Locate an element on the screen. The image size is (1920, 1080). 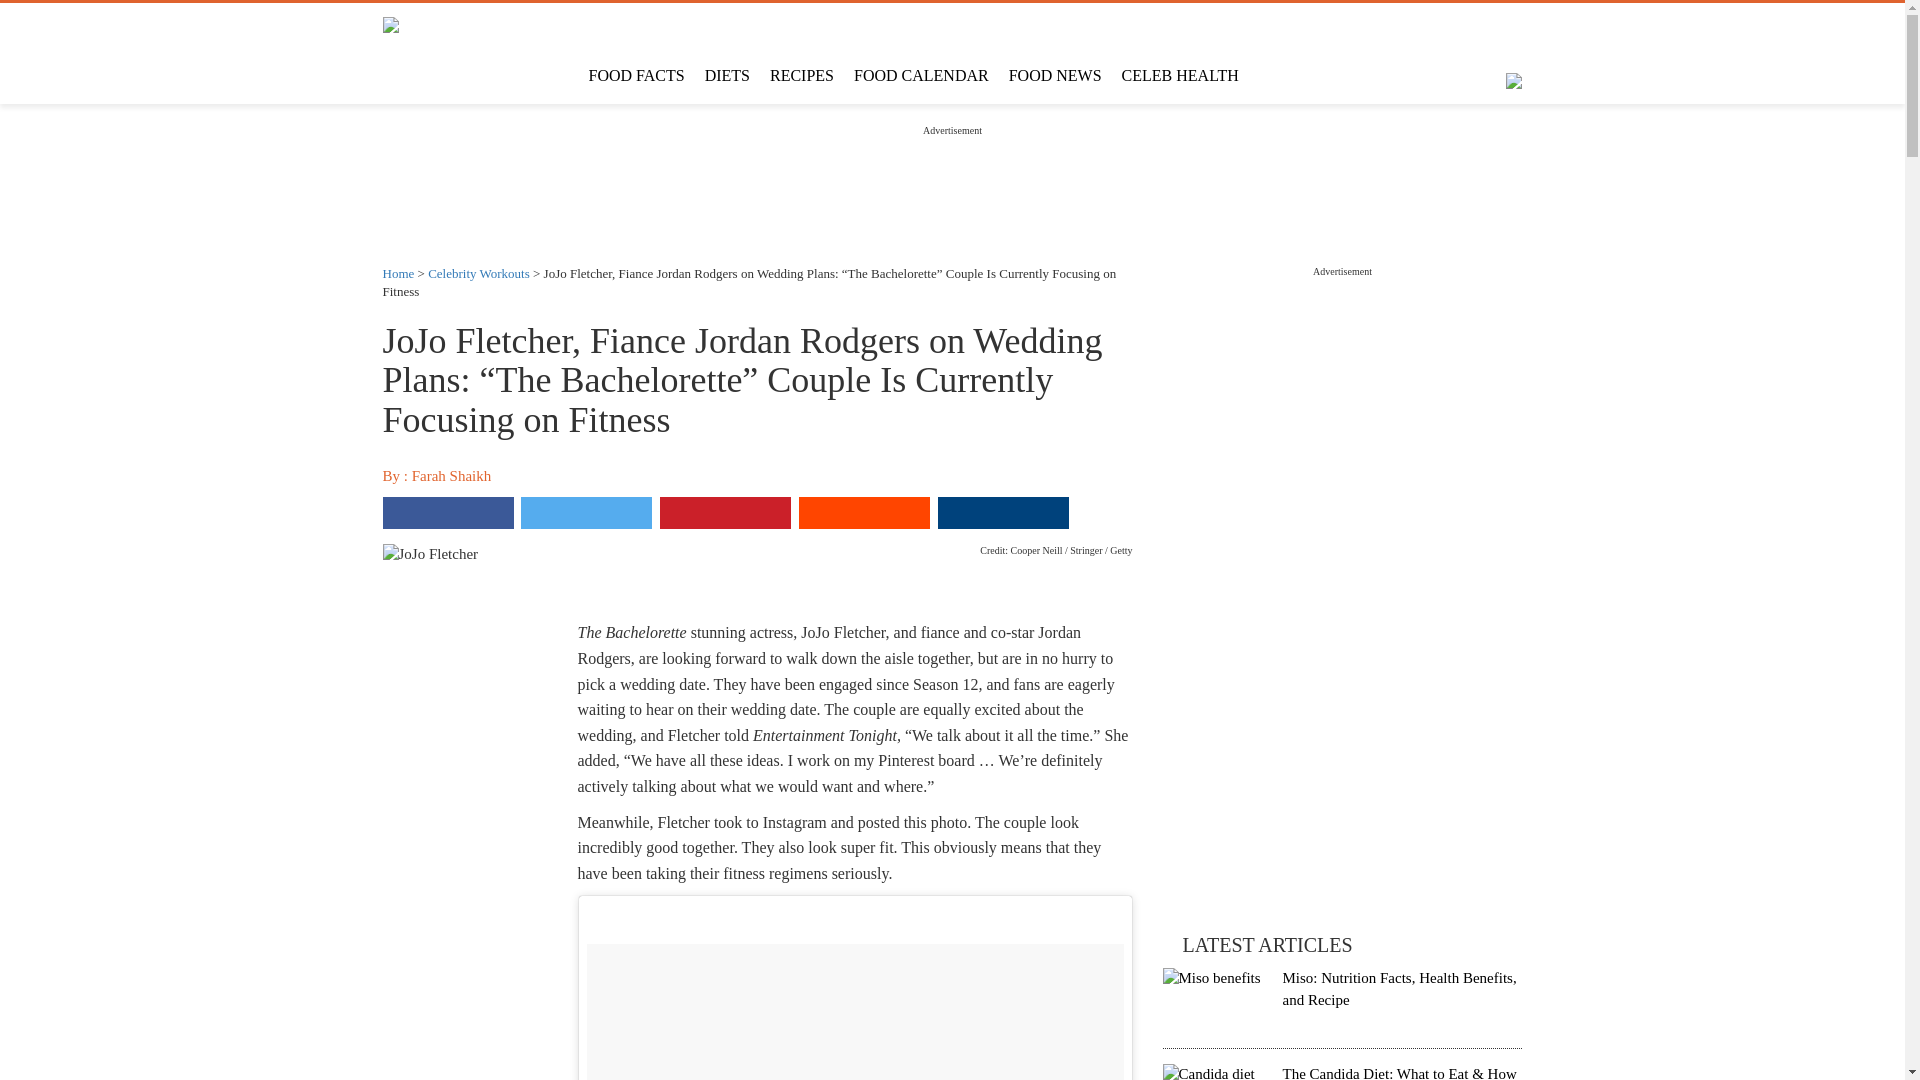
RECIPES is located at coordinates (802, 76).